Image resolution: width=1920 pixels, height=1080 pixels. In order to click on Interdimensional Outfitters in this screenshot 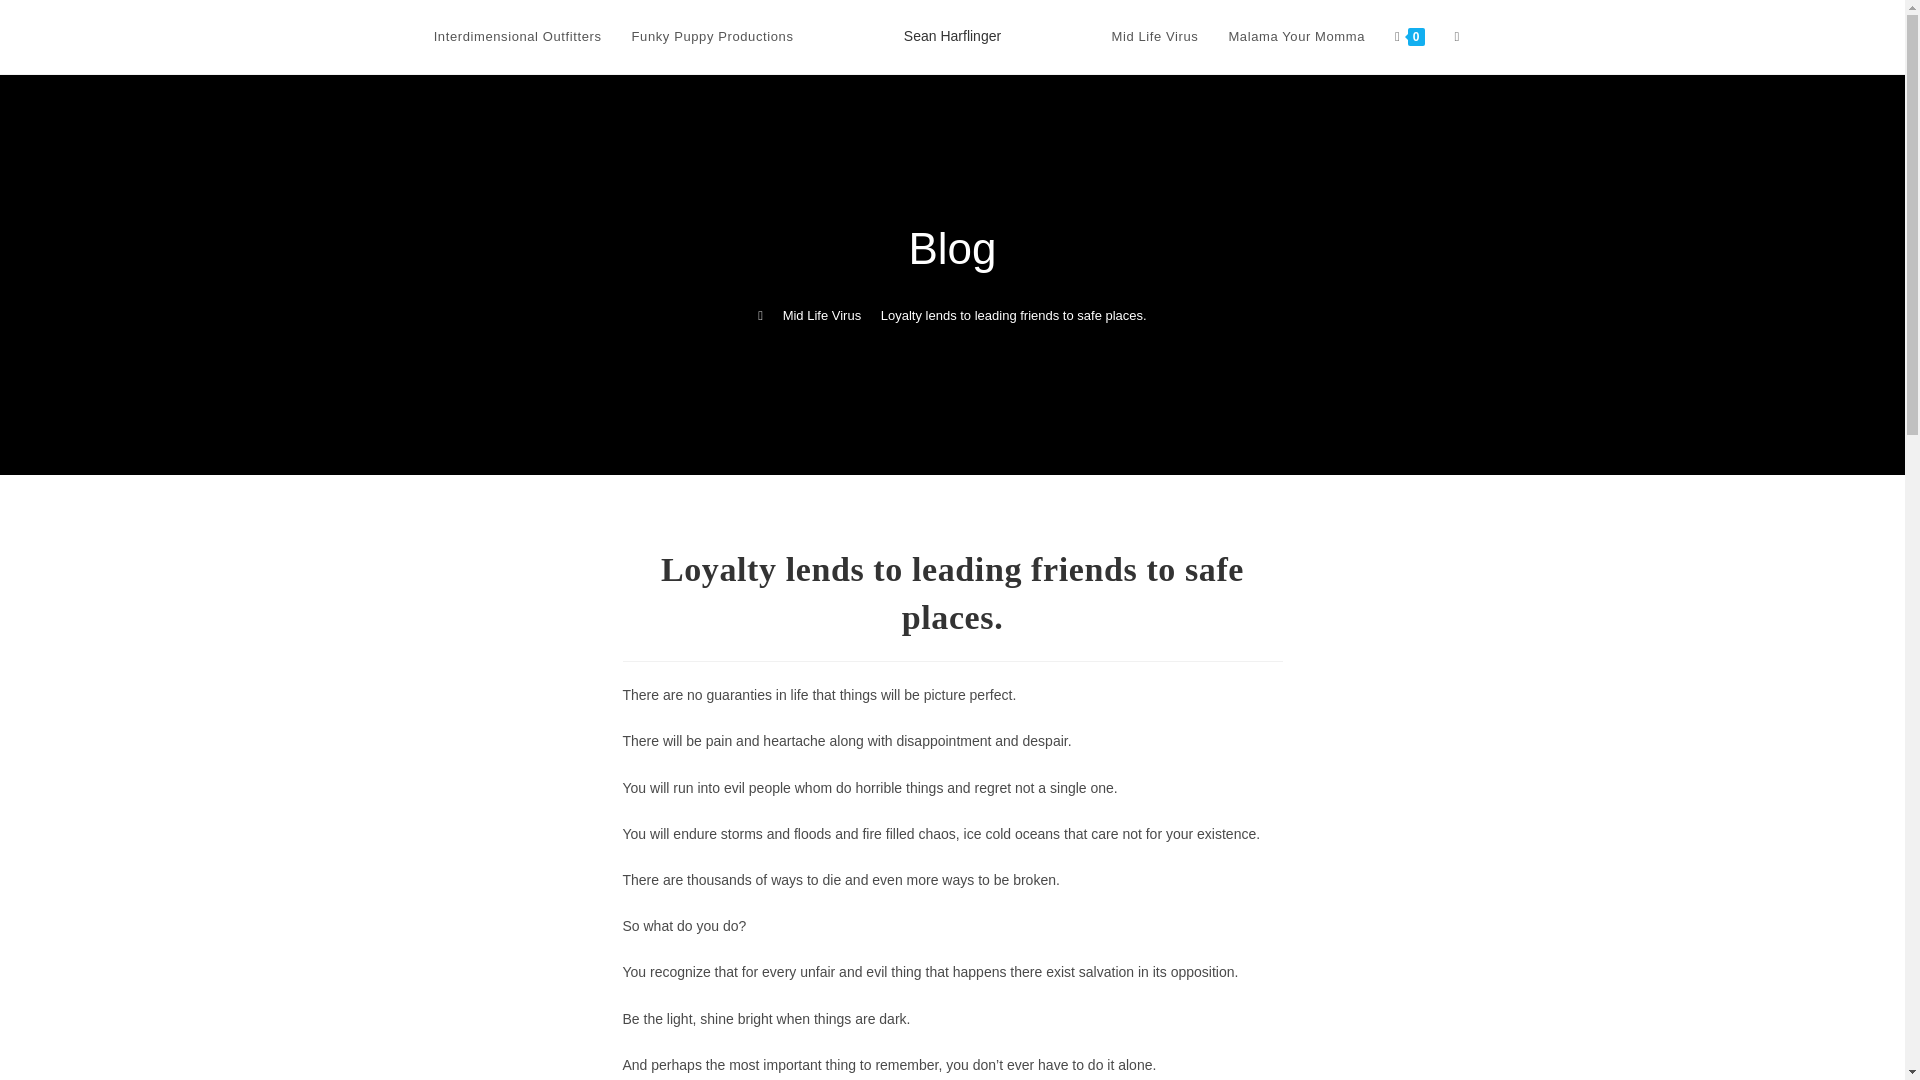, I will do `click(517, 37)`.